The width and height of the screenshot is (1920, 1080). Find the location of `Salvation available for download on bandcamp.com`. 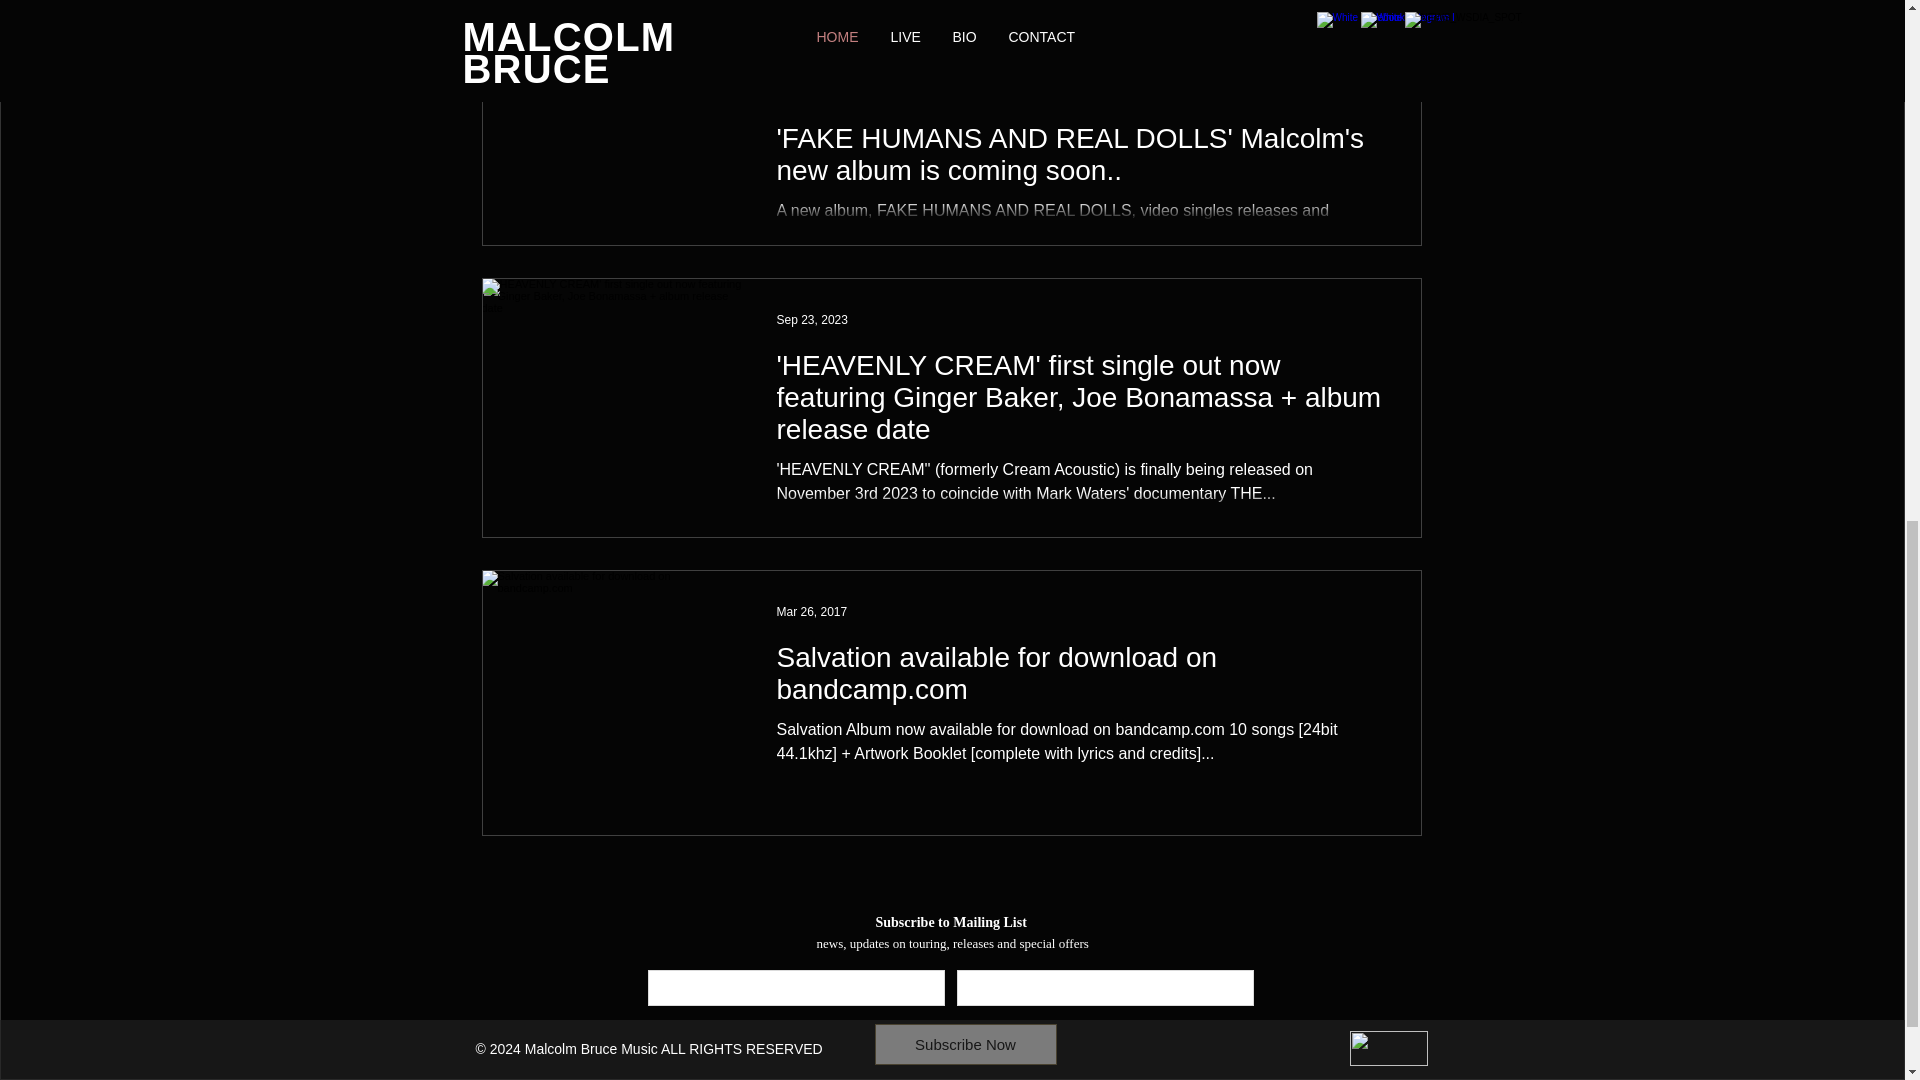

Salvation available for download on bandcamp.com is located at coordinates (1080, 680).